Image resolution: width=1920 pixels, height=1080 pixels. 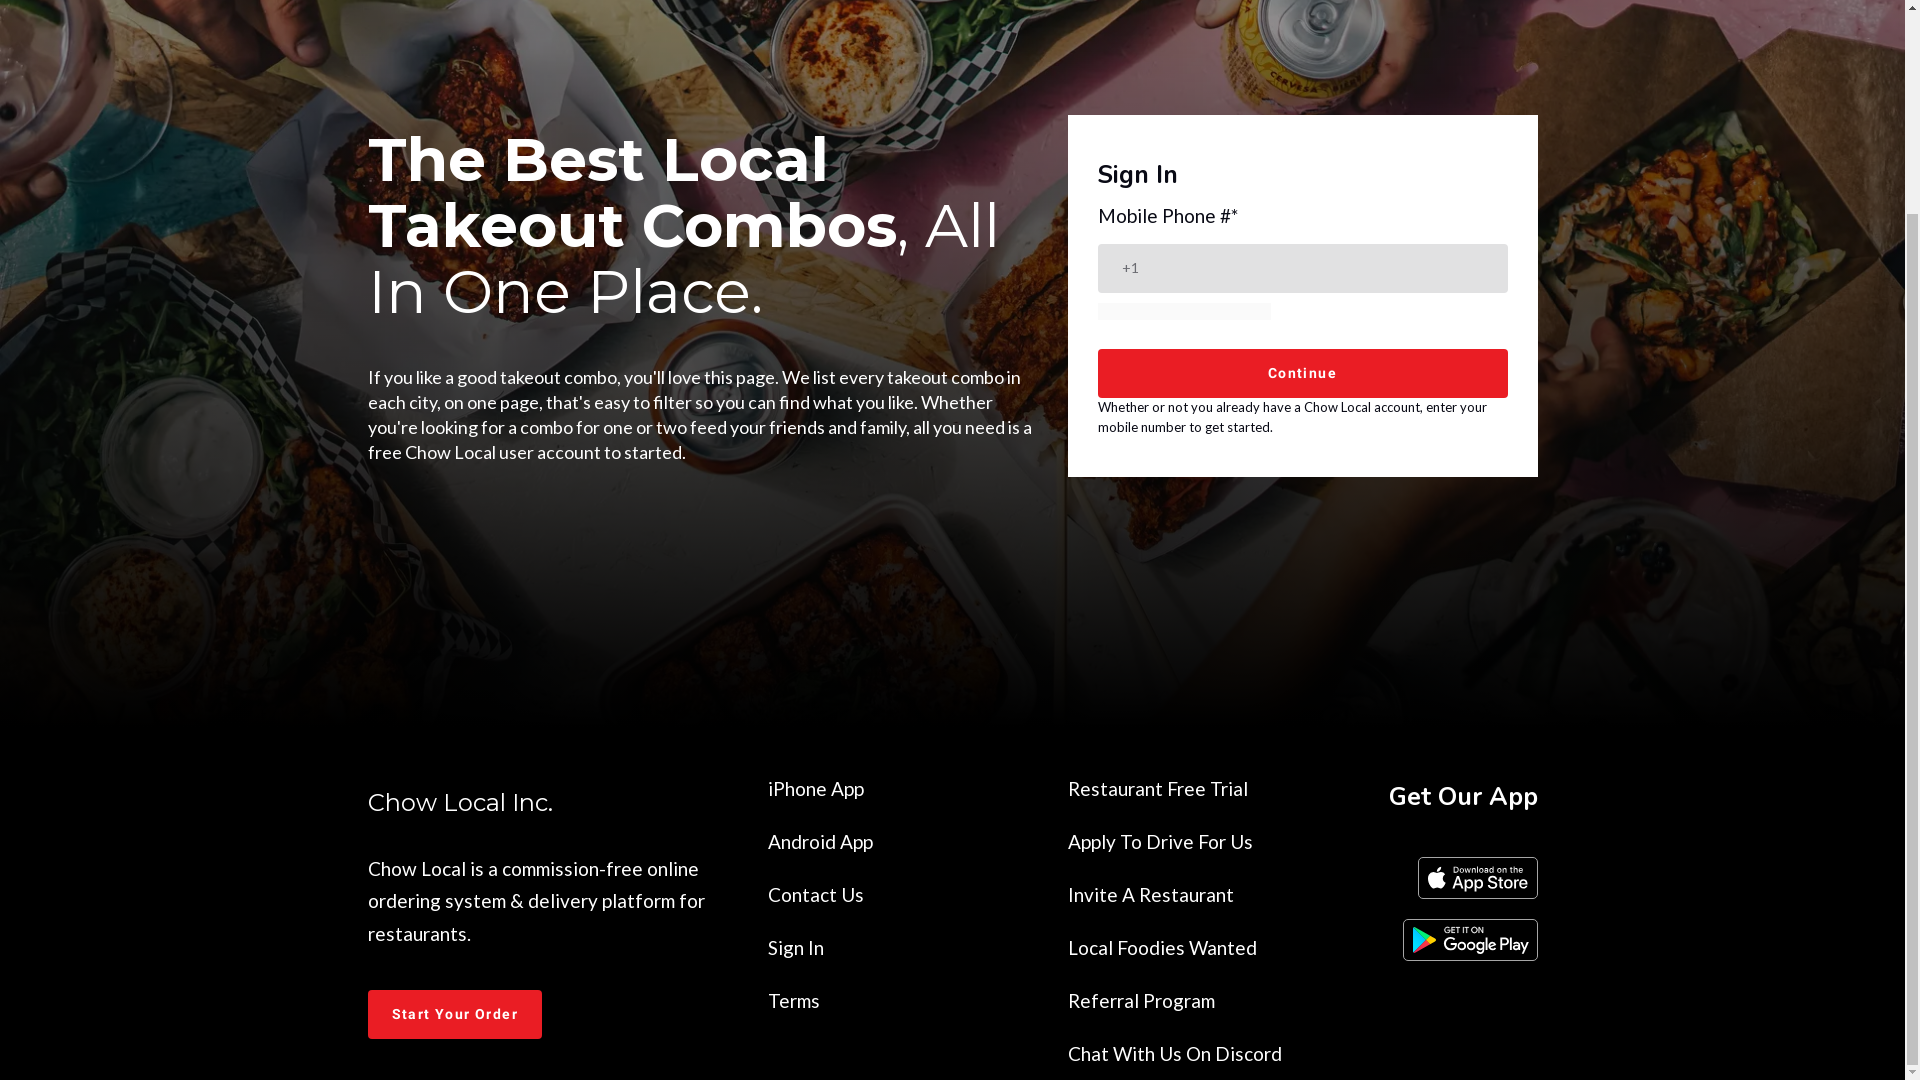 What do you see at coordinates (816, 894) in the screenshot?
I see `Contact Us` at bounding box center [816, 894].